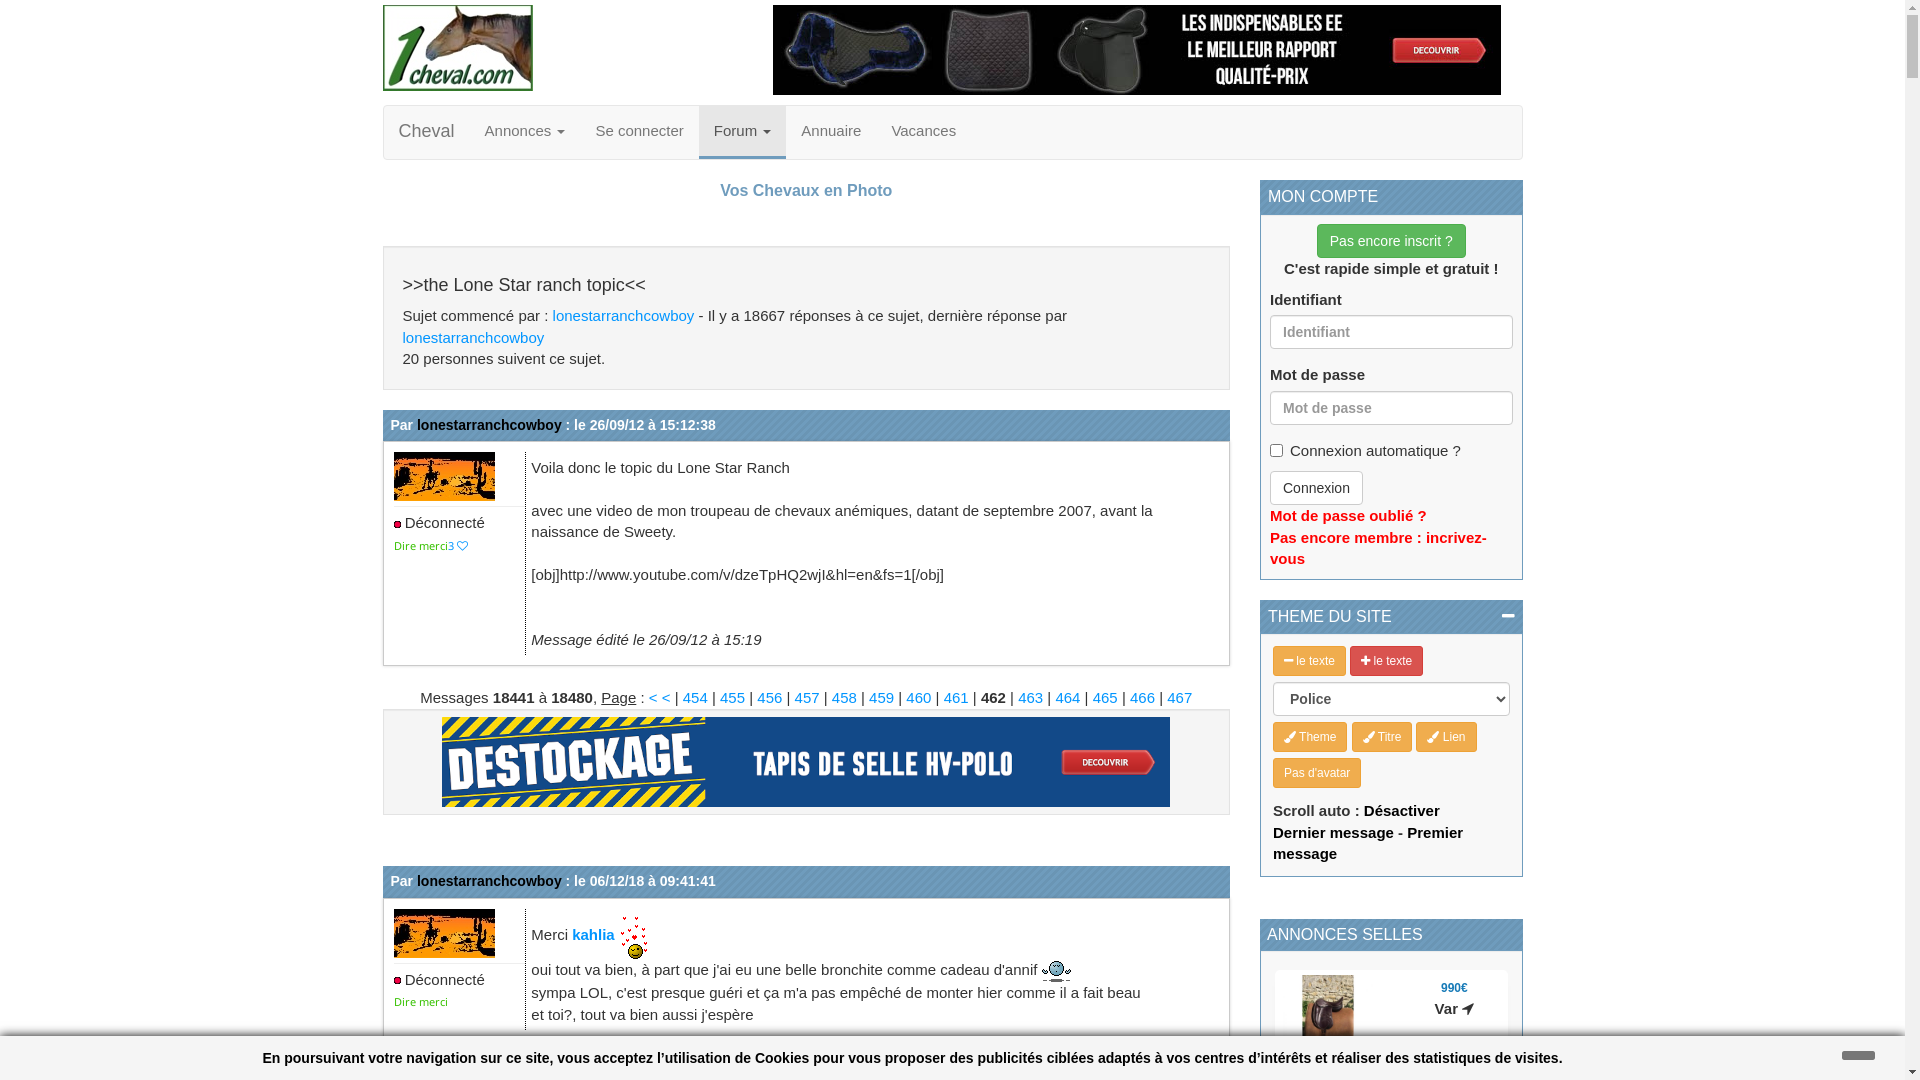 The image size is (1920, 1080). Describe the element at coordinates (1334, 832) in the screenshot. I see `Dernier message` at that location.